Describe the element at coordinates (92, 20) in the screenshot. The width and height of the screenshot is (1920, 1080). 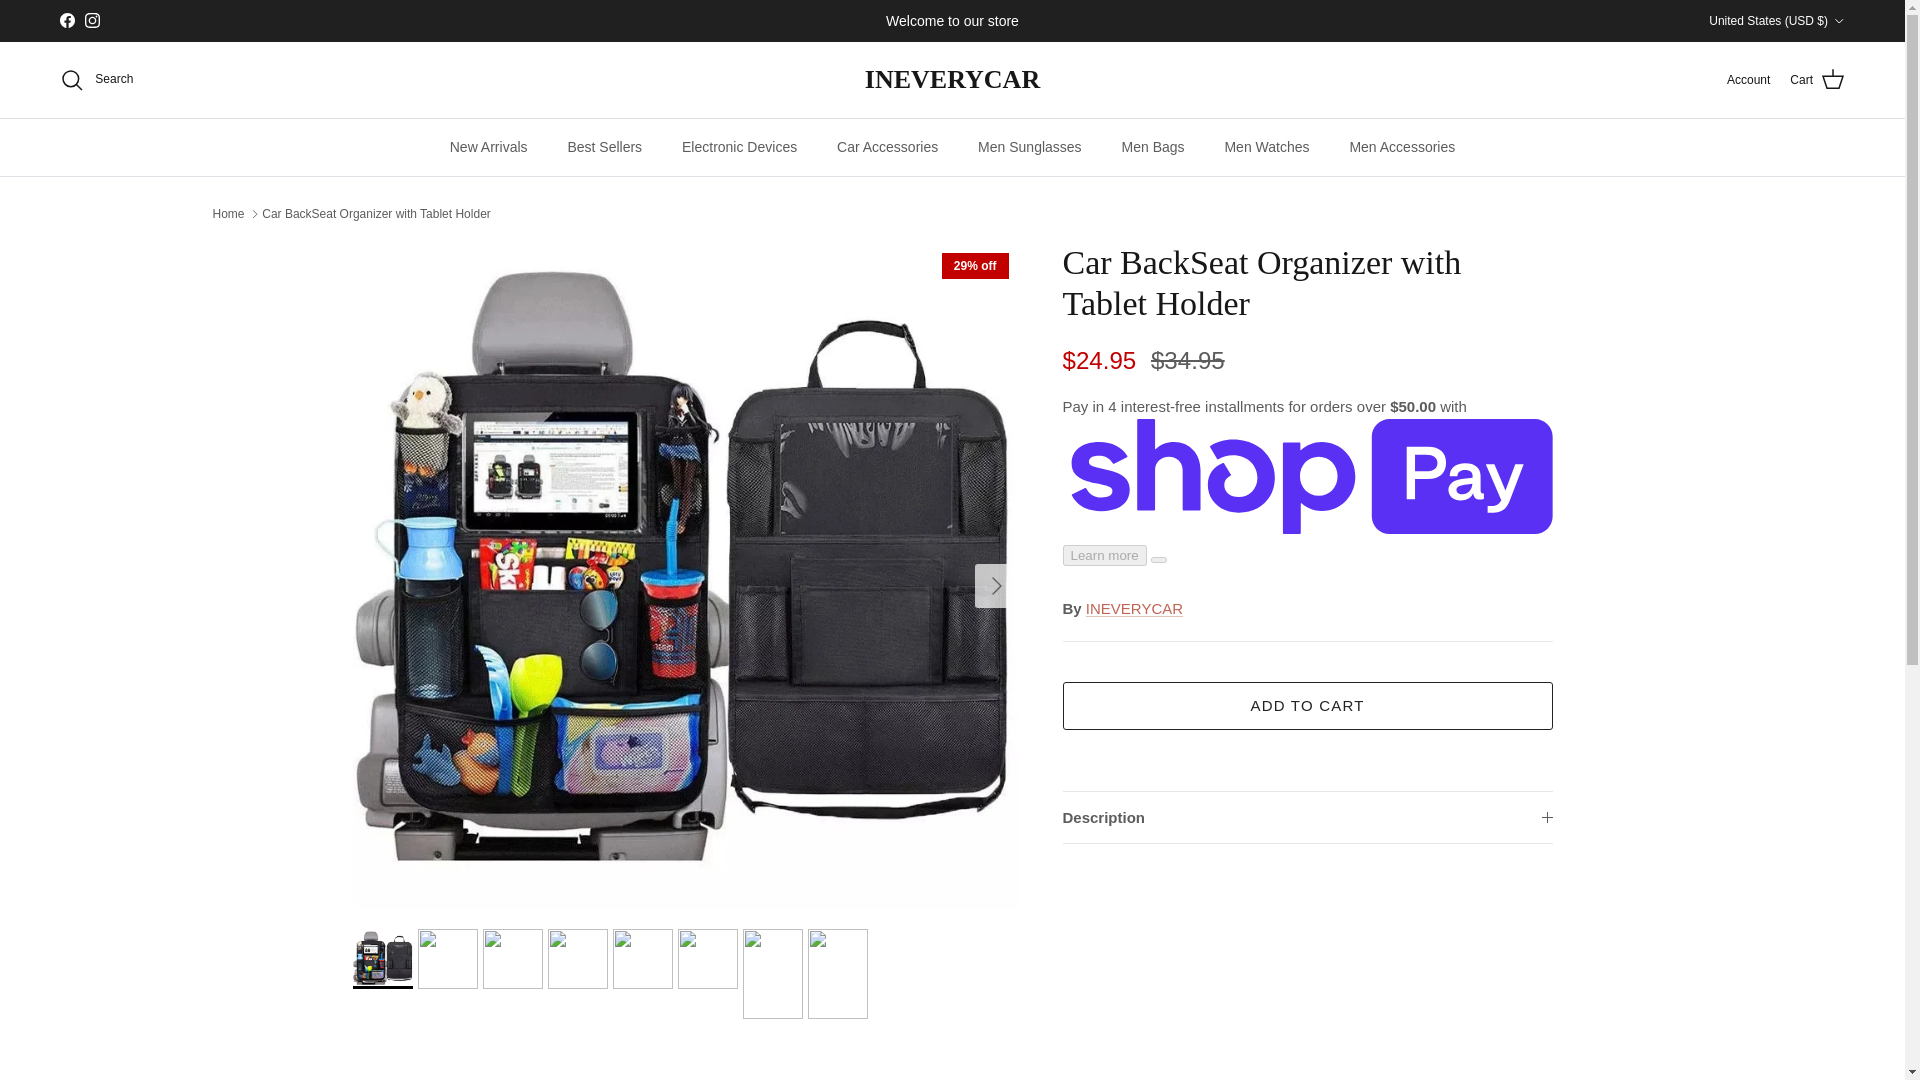
I see `Instagram` at that location.